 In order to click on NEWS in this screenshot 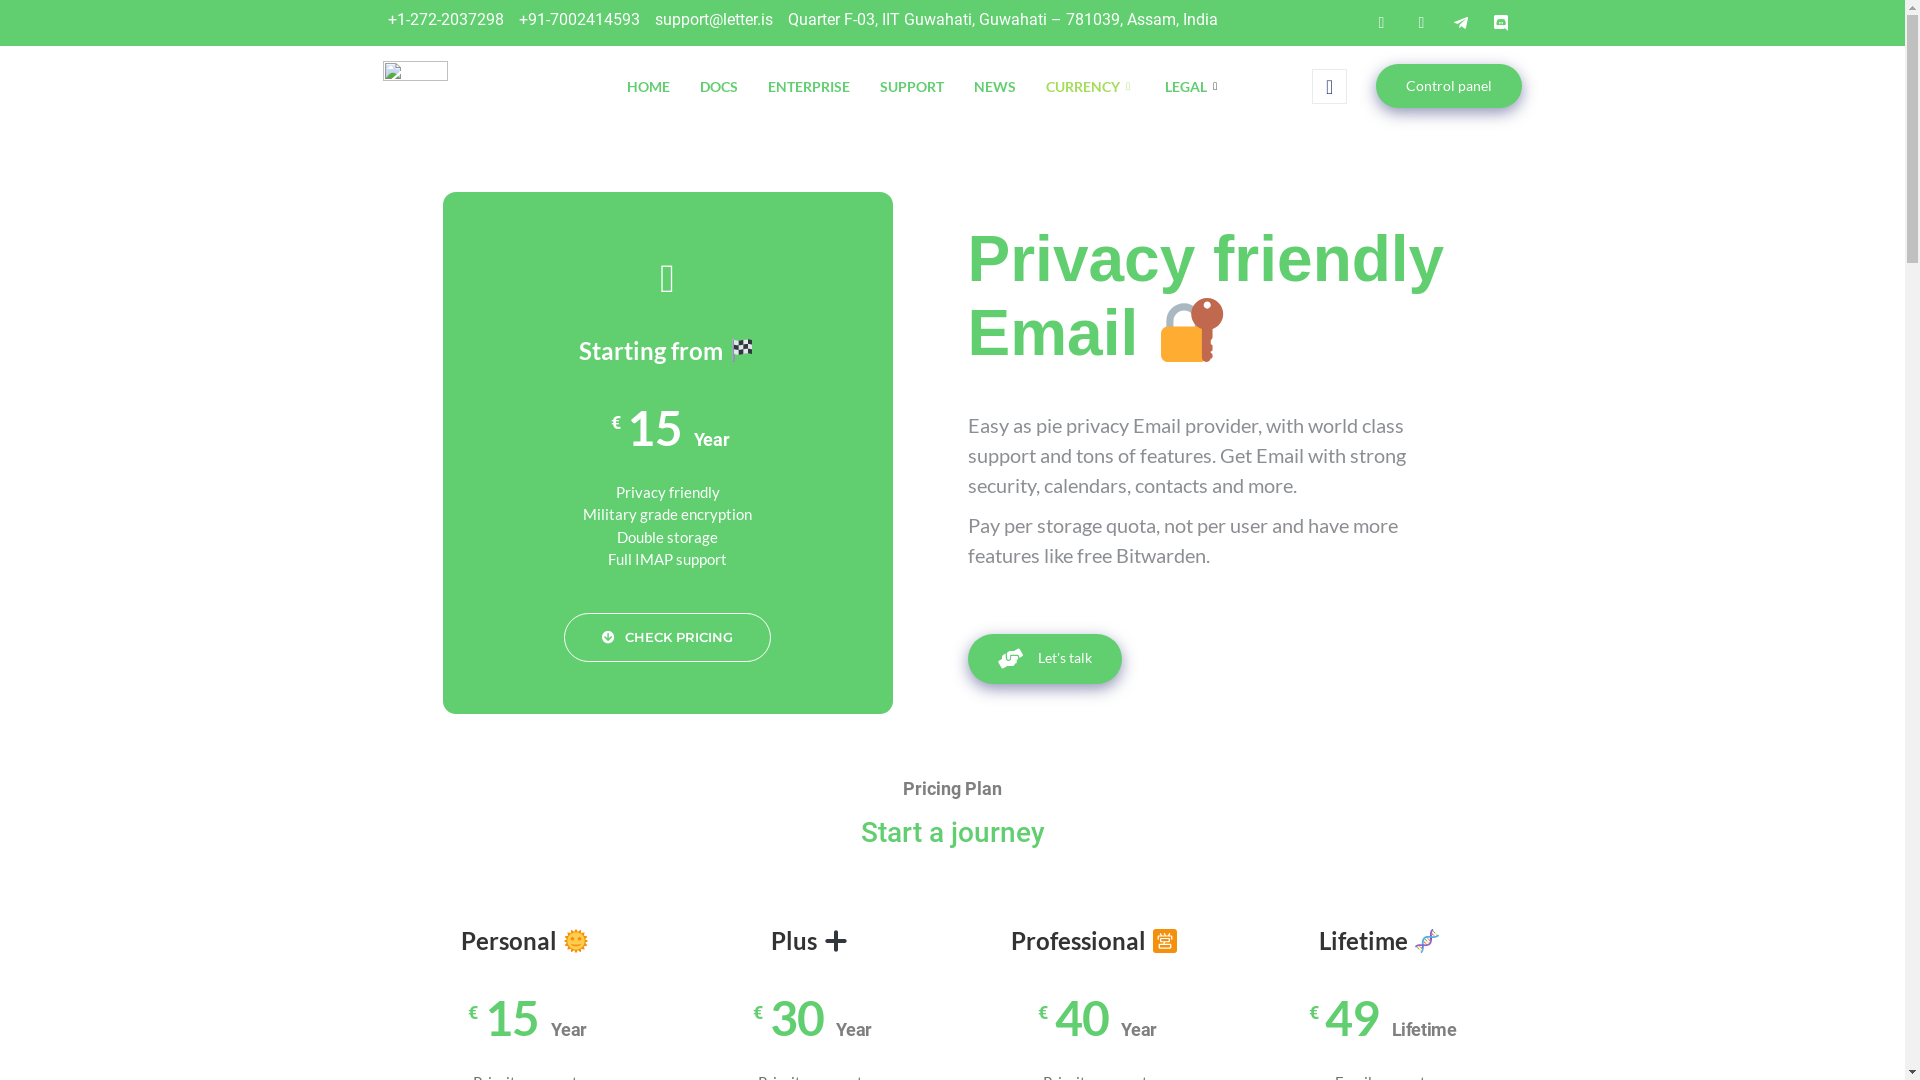, I will do `click(995, 86)`.